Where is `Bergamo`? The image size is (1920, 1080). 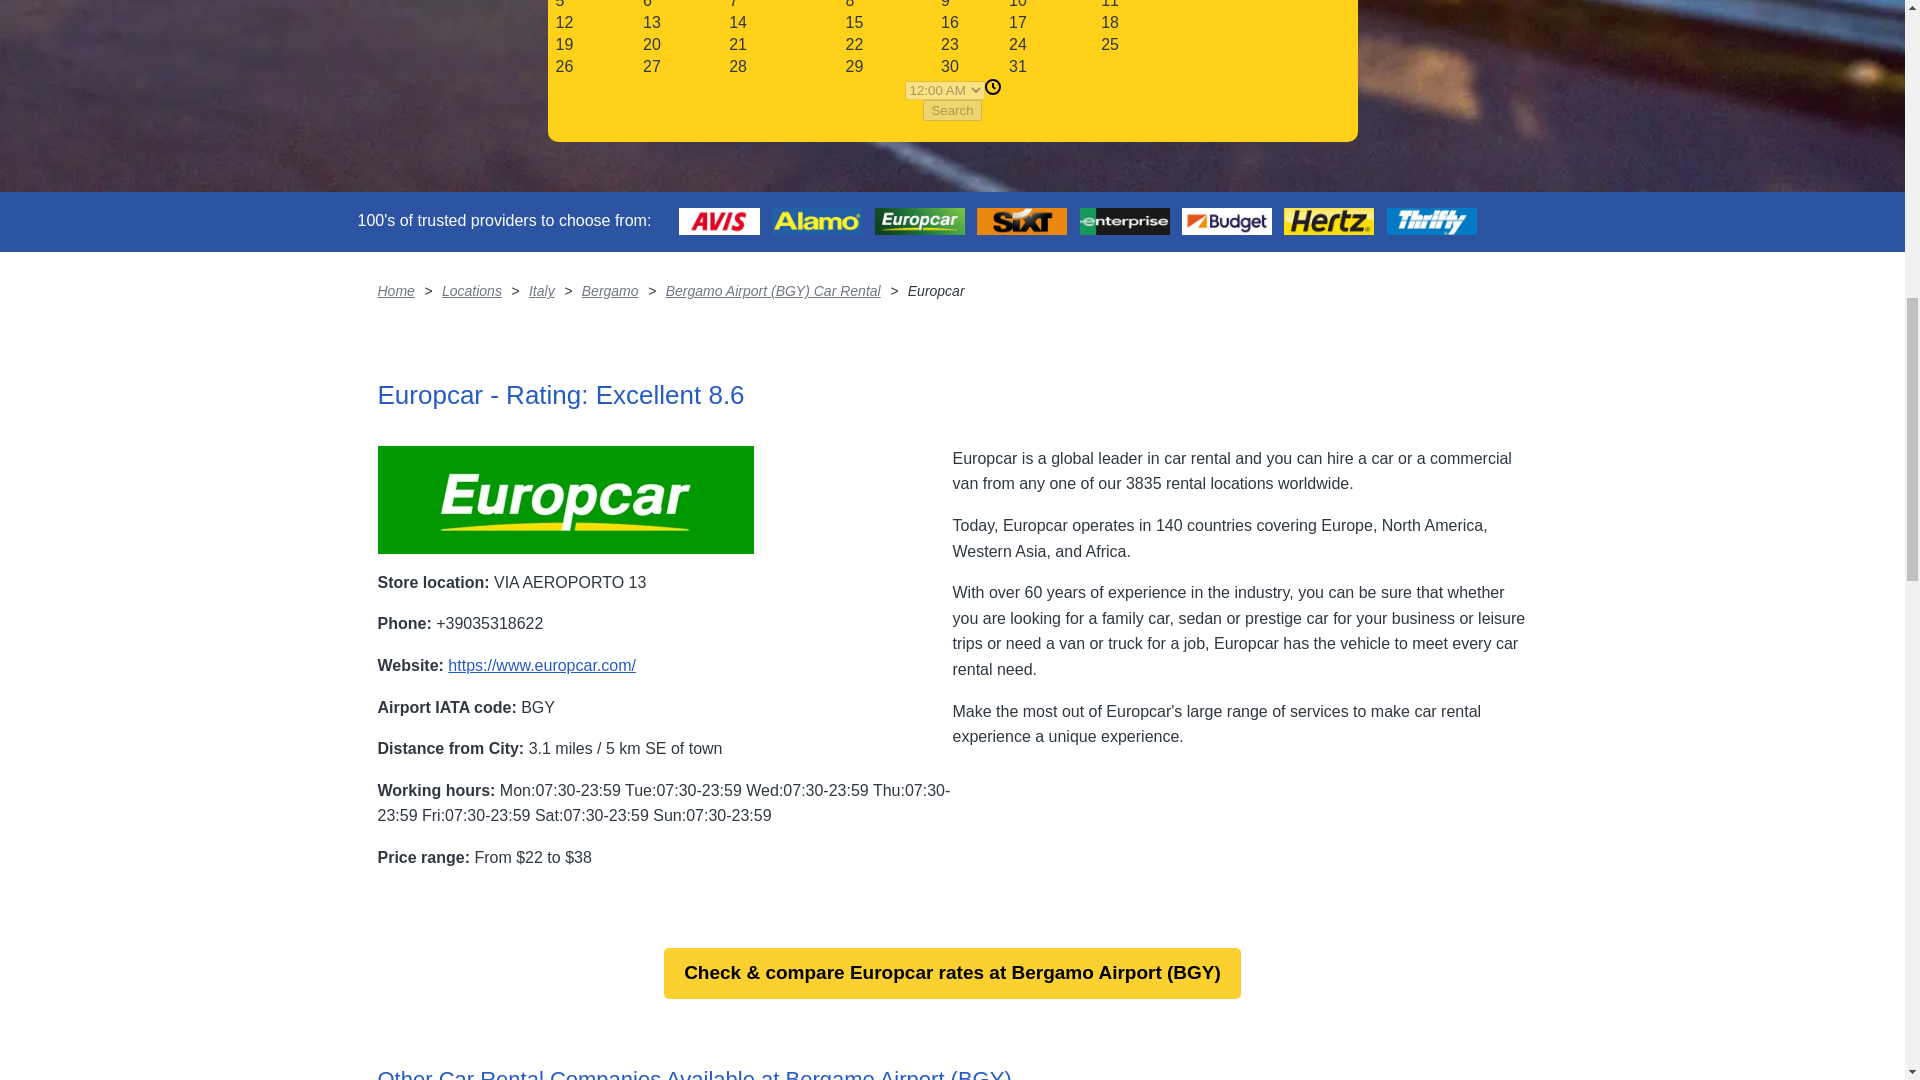 Bergamo is located at coordinates (610, 290).